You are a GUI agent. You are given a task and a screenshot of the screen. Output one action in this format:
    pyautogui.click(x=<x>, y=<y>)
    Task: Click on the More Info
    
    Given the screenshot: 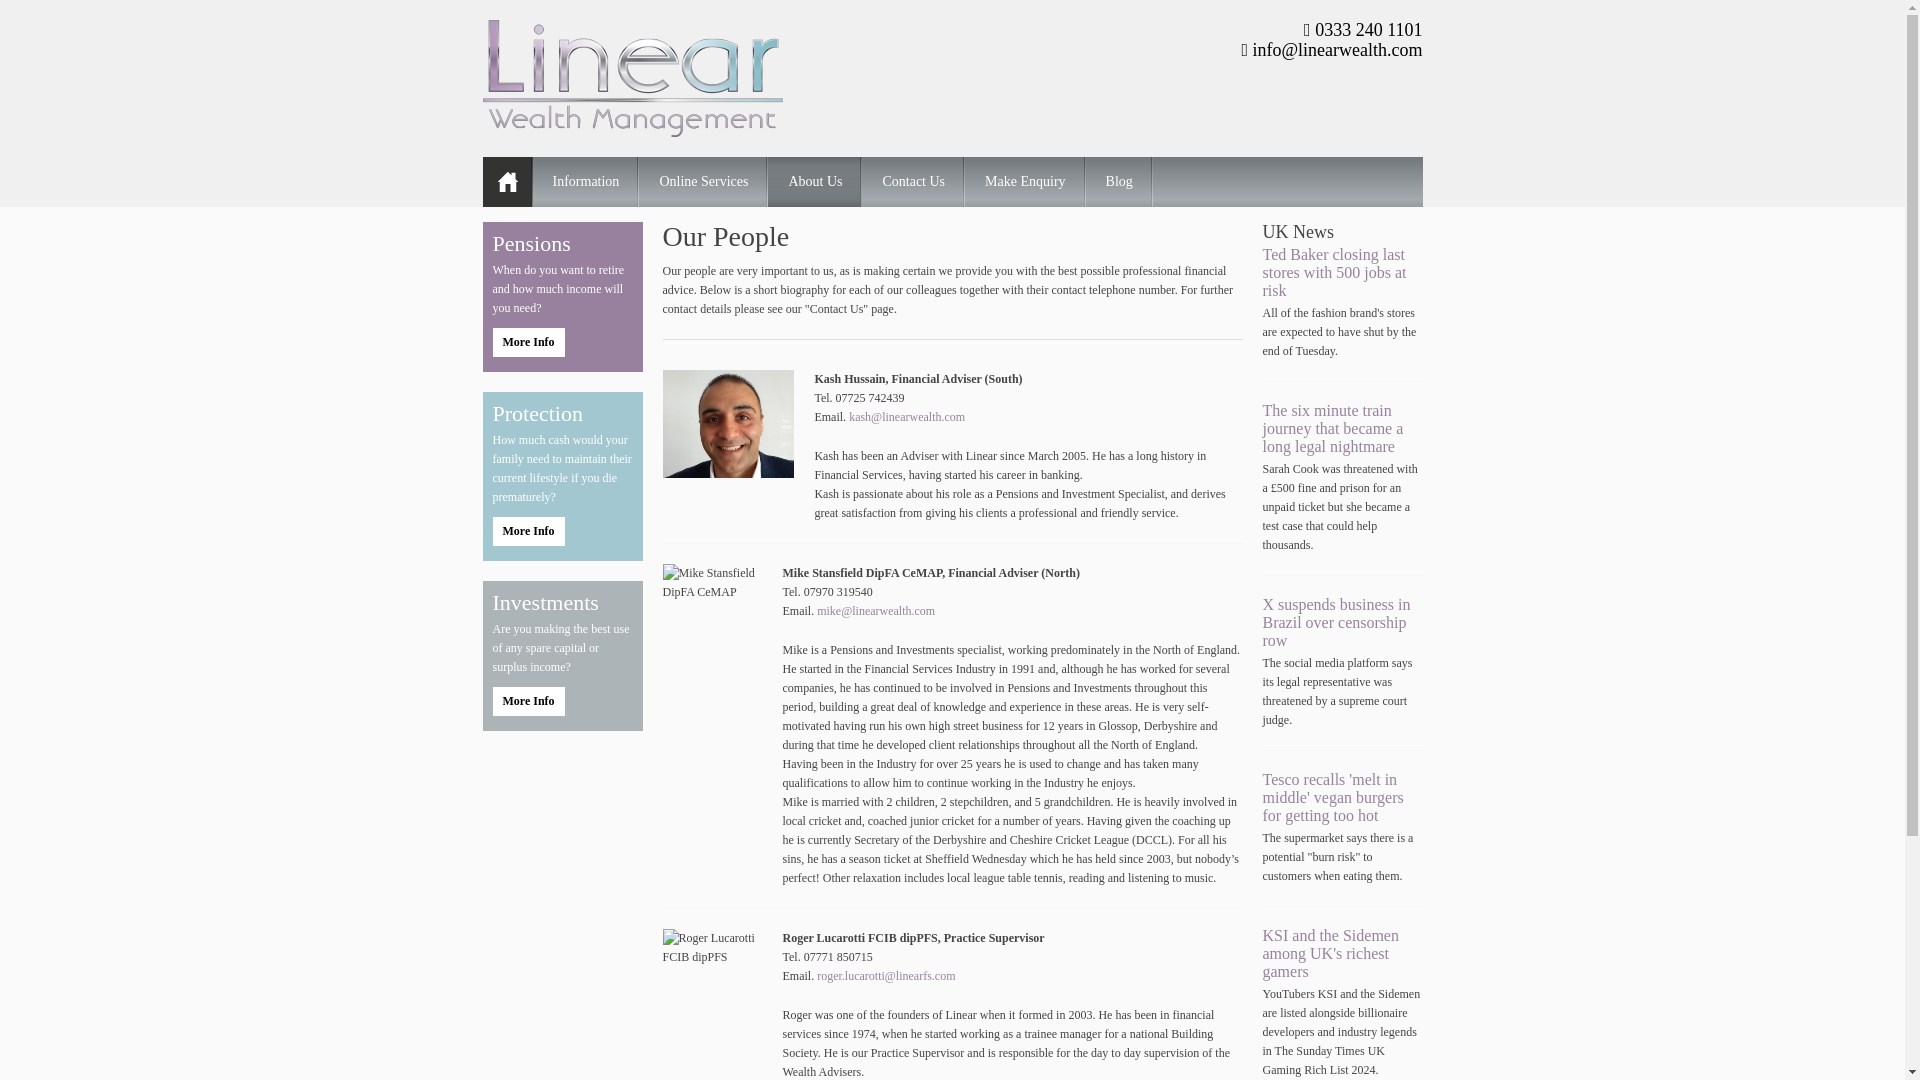 What is the action you would take?
    pyautogui.click(x=528, y=701)
    